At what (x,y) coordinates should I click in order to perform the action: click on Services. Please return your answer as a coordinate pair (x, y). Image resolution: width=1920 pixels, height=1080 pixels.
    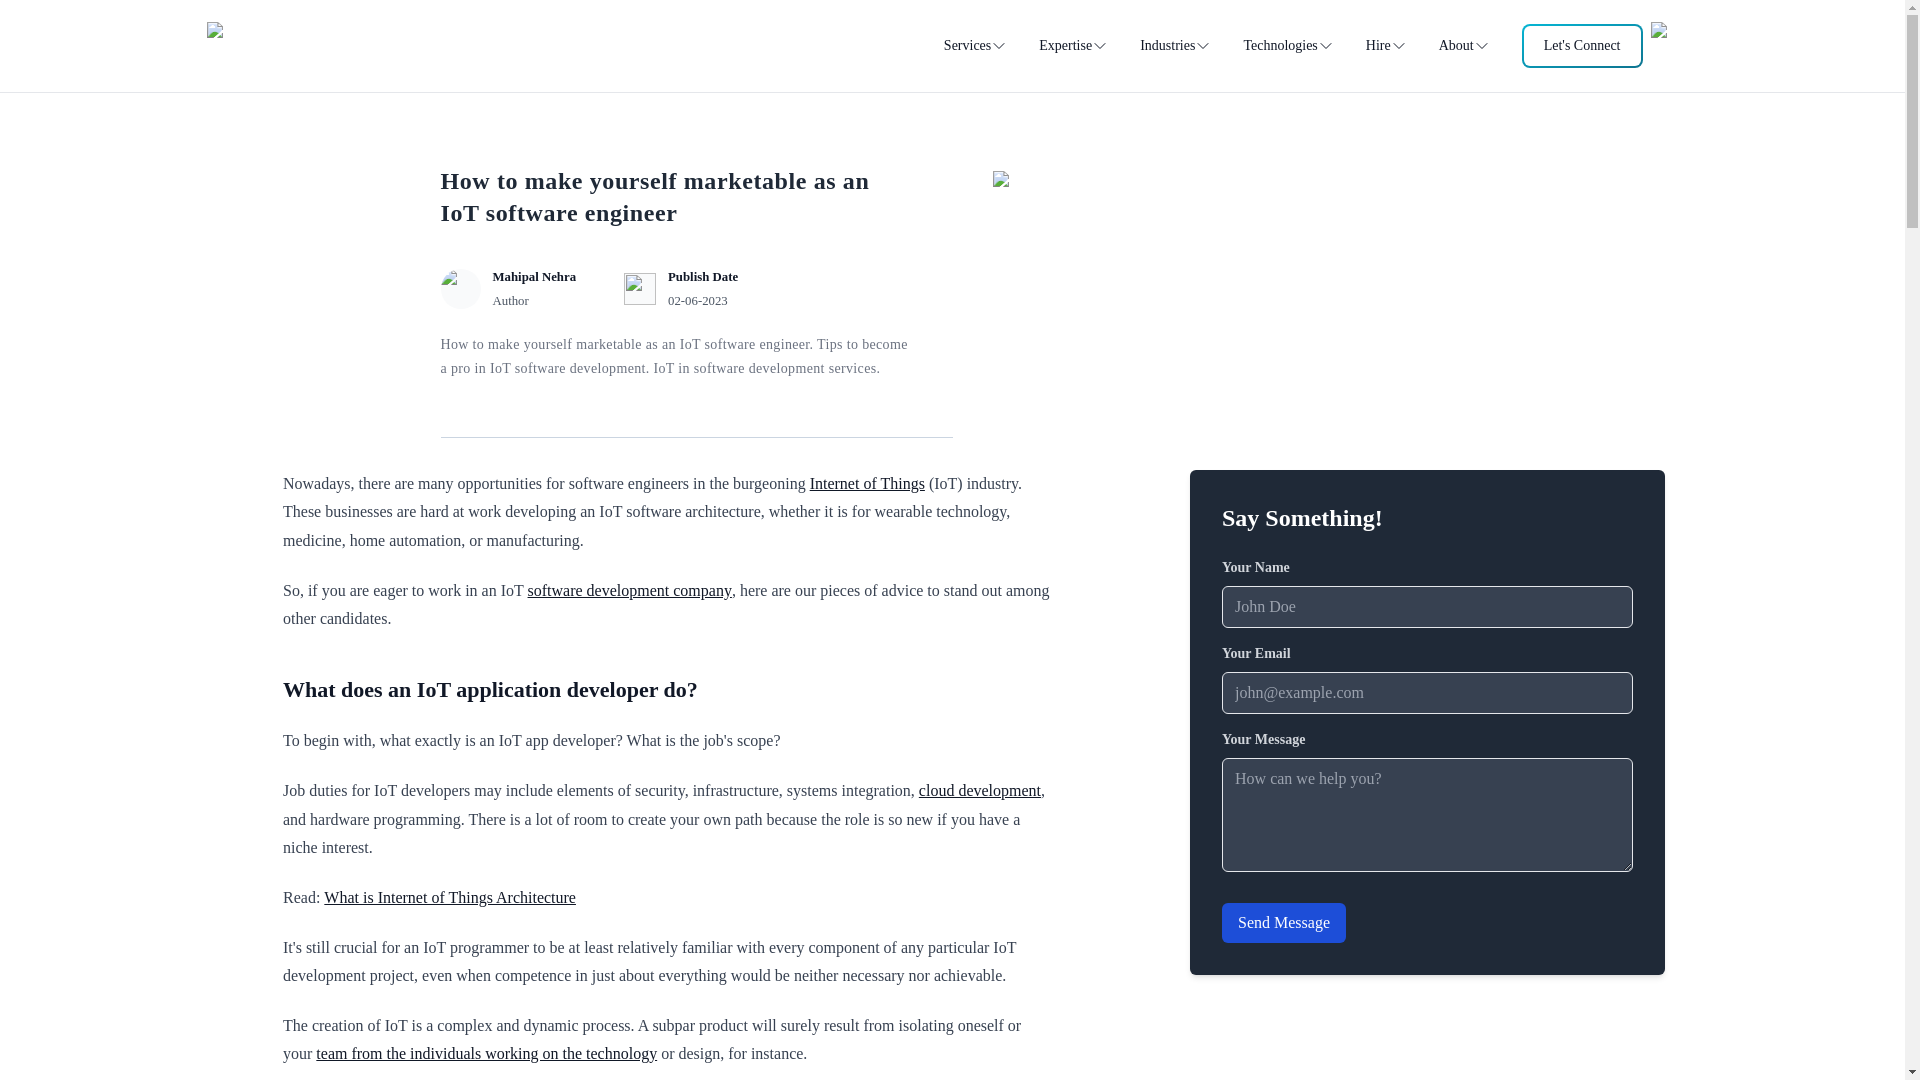
    Looking at the image, I should click on (975, 46).